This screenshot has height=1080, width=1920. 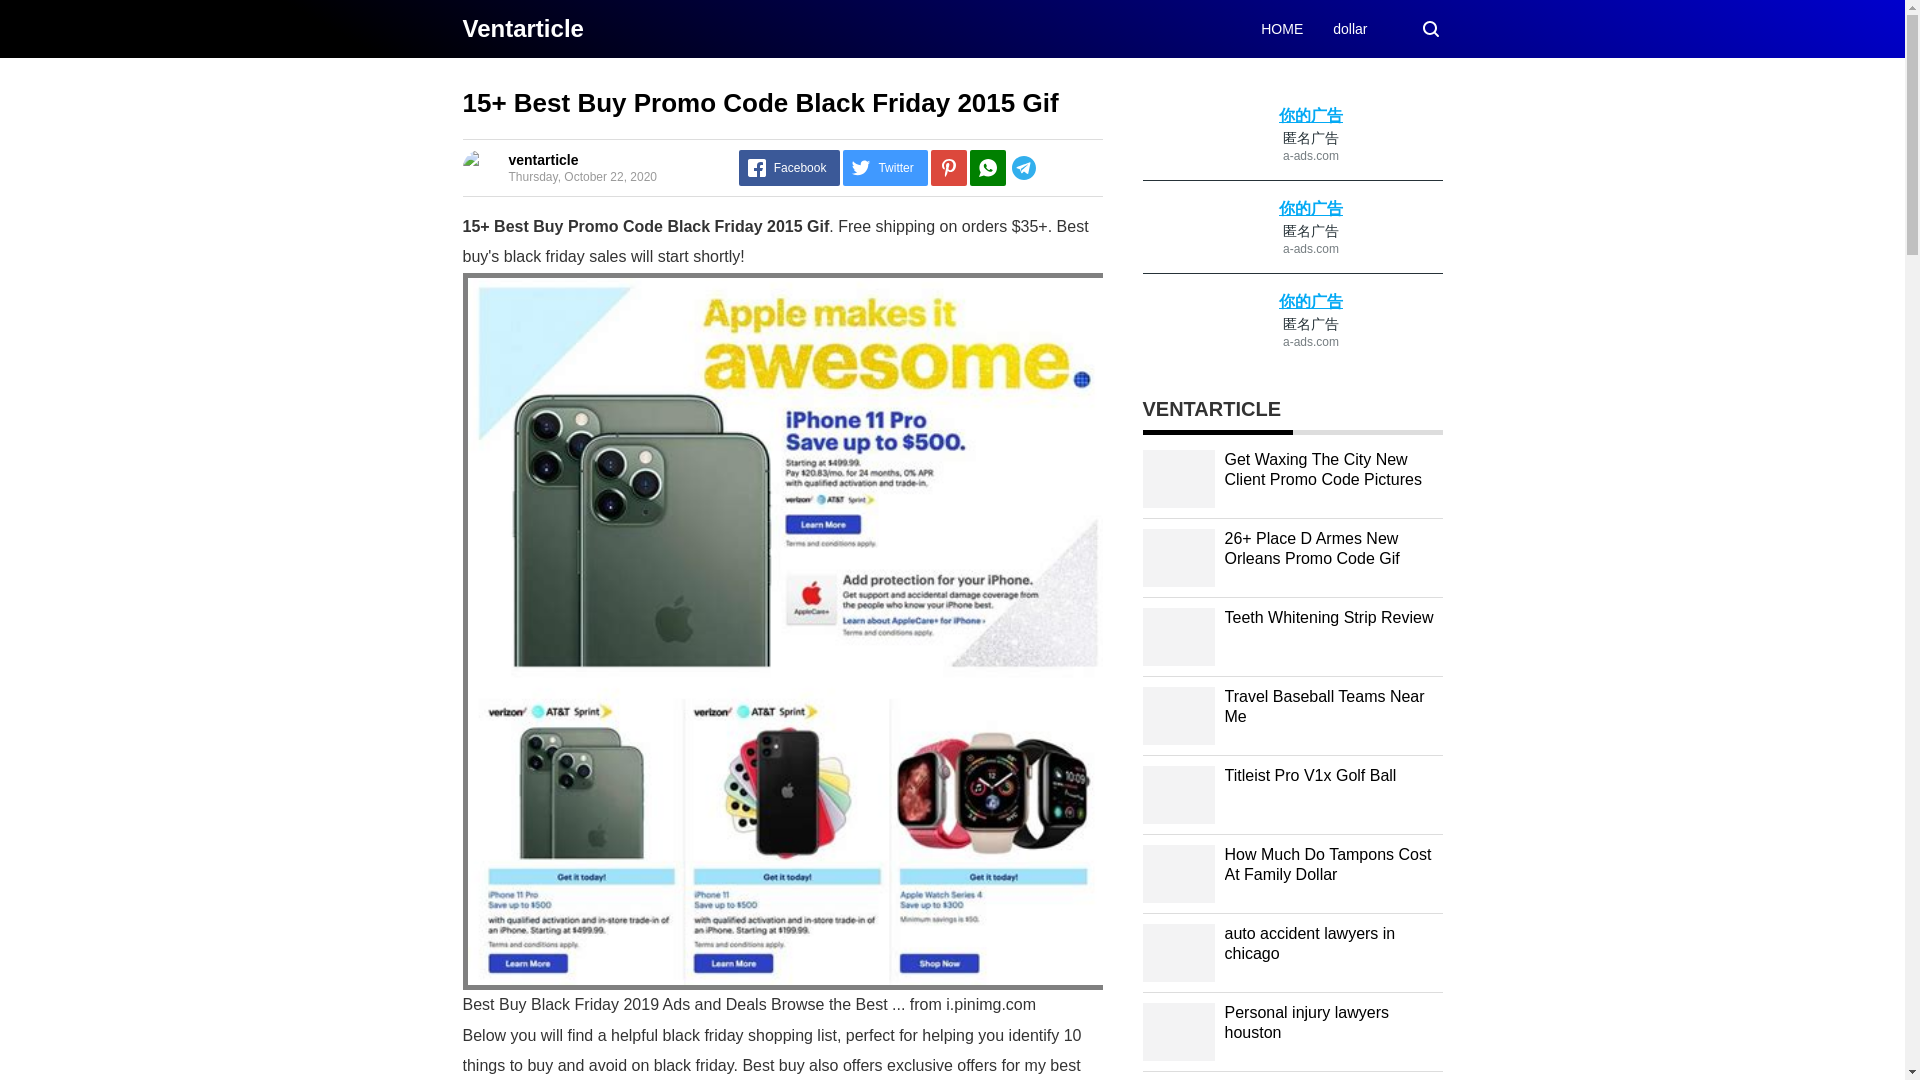 I want to click on Share to Telegram, so click(x=1053, y=168).